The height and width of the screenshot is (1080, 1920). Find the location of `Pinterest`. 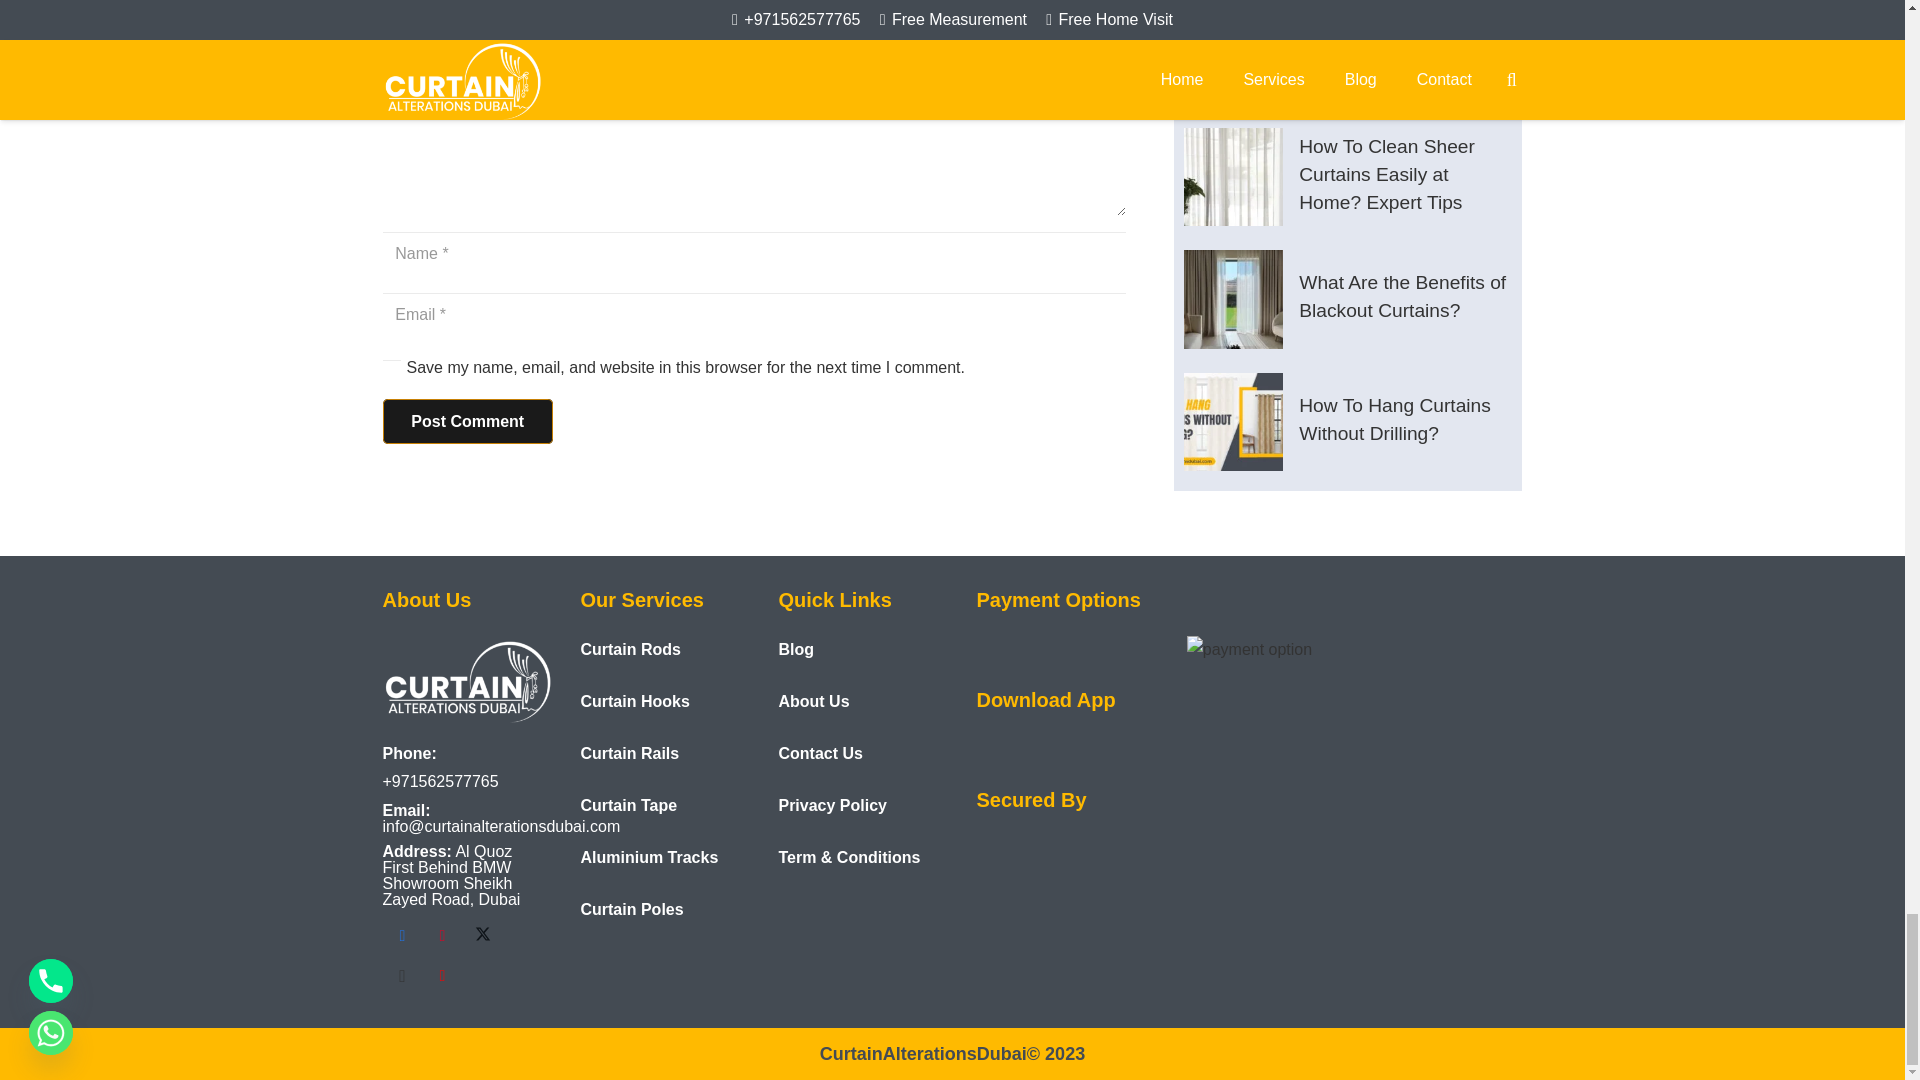

Pinterest is located at coordinates (442, 935).